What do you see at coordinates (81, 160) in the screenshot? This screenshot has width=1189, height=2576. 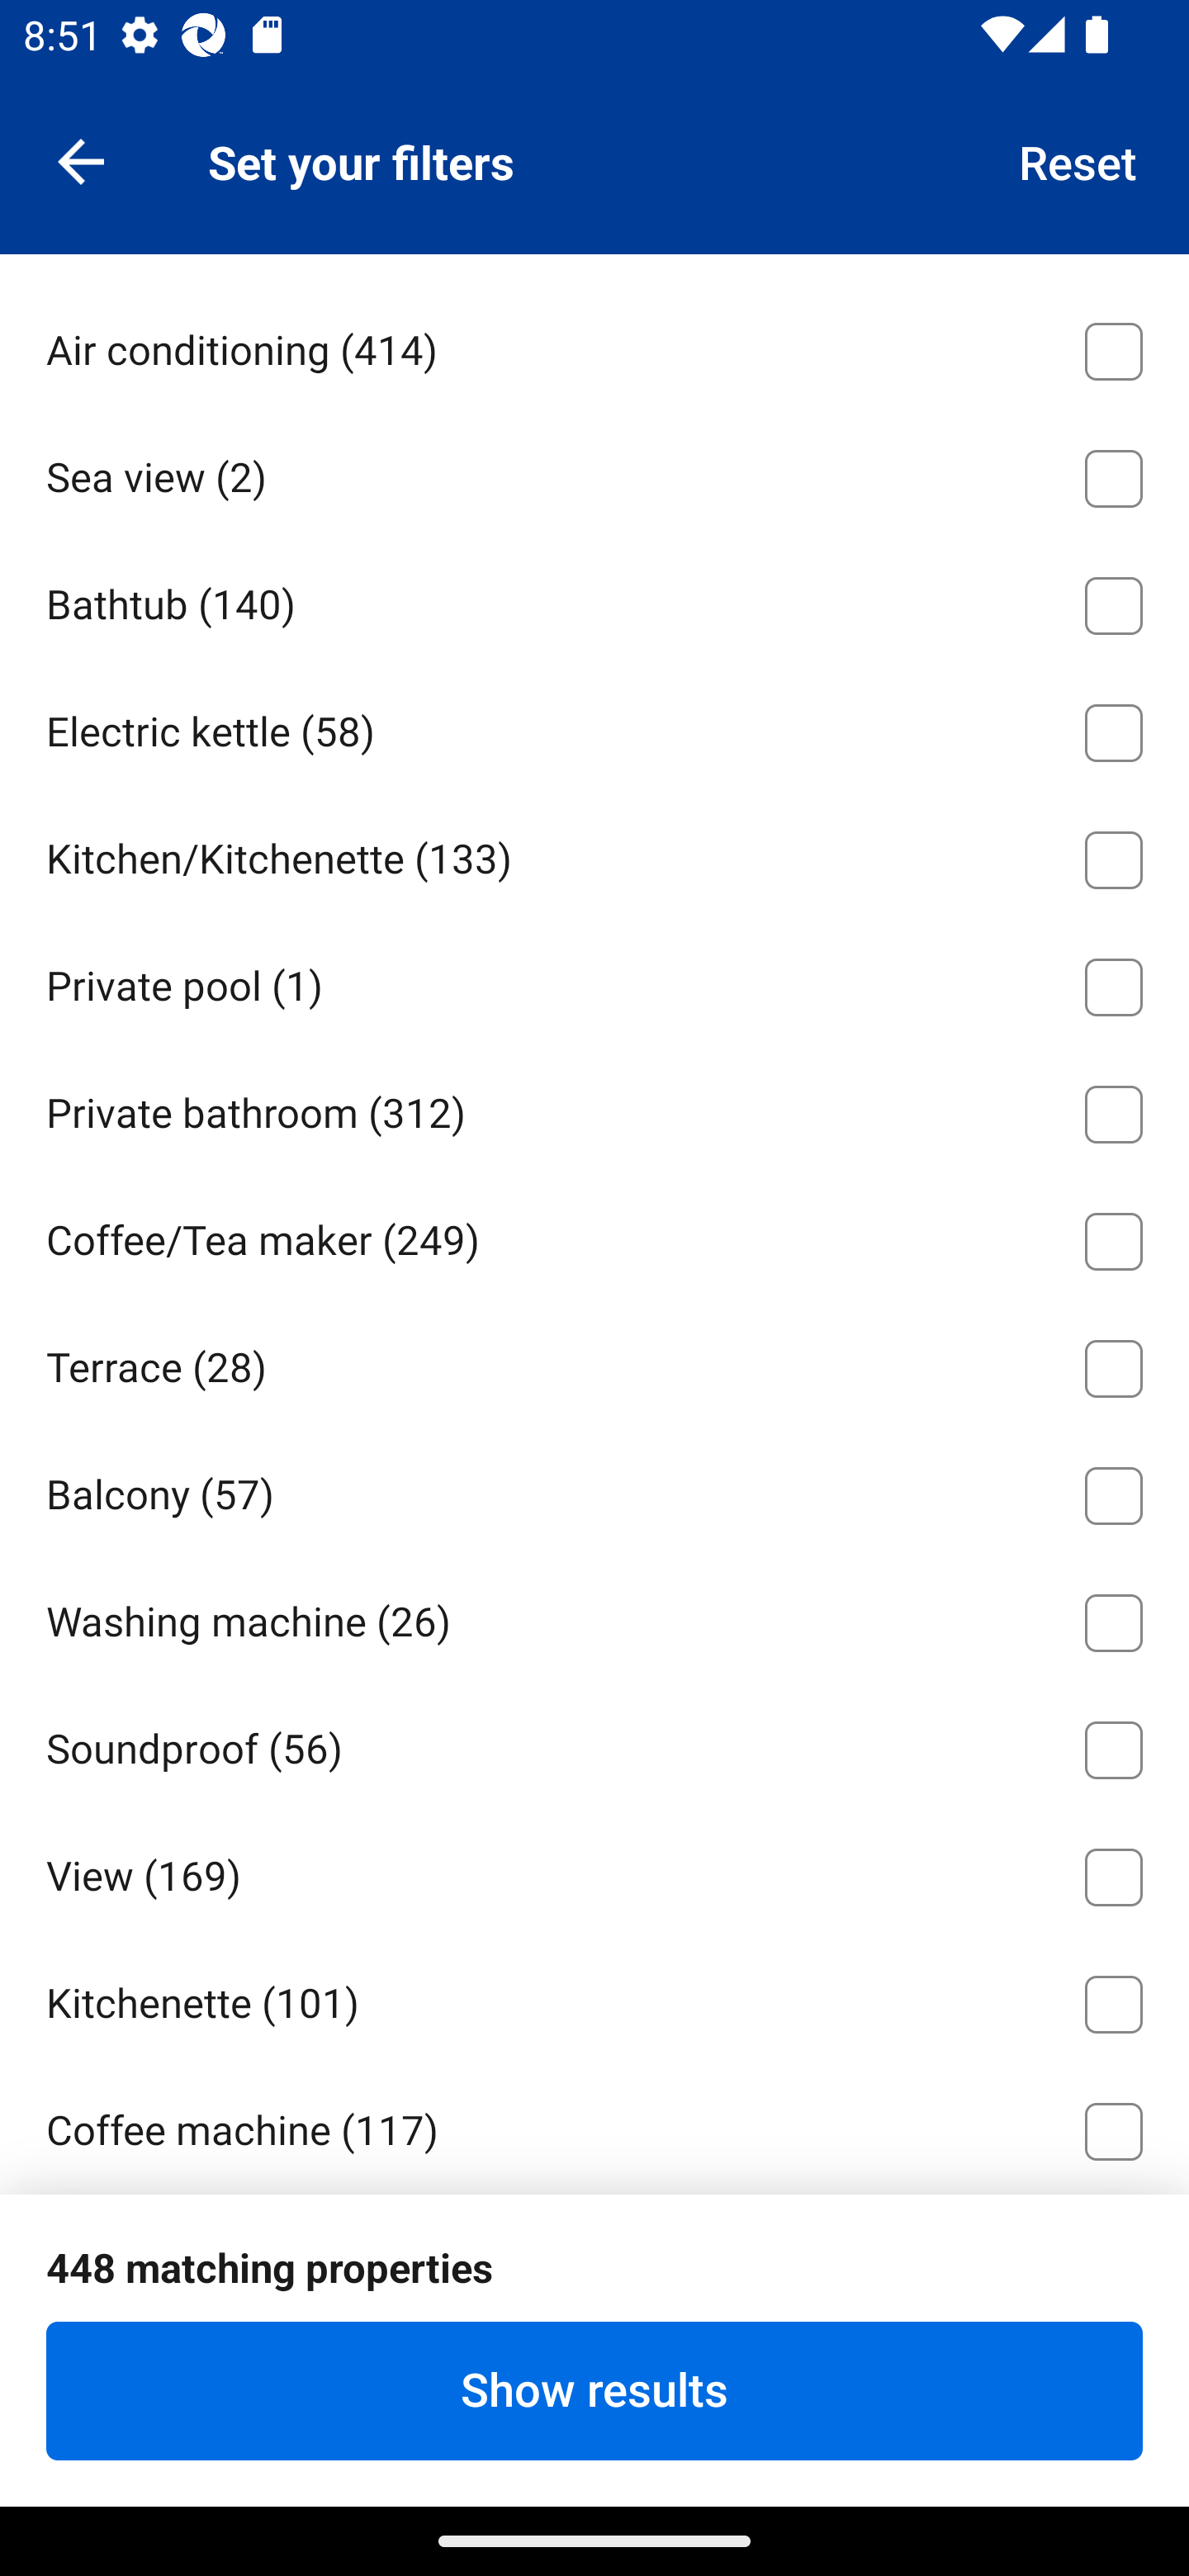 I see `Navigate up` at bounding box center [81, 160].